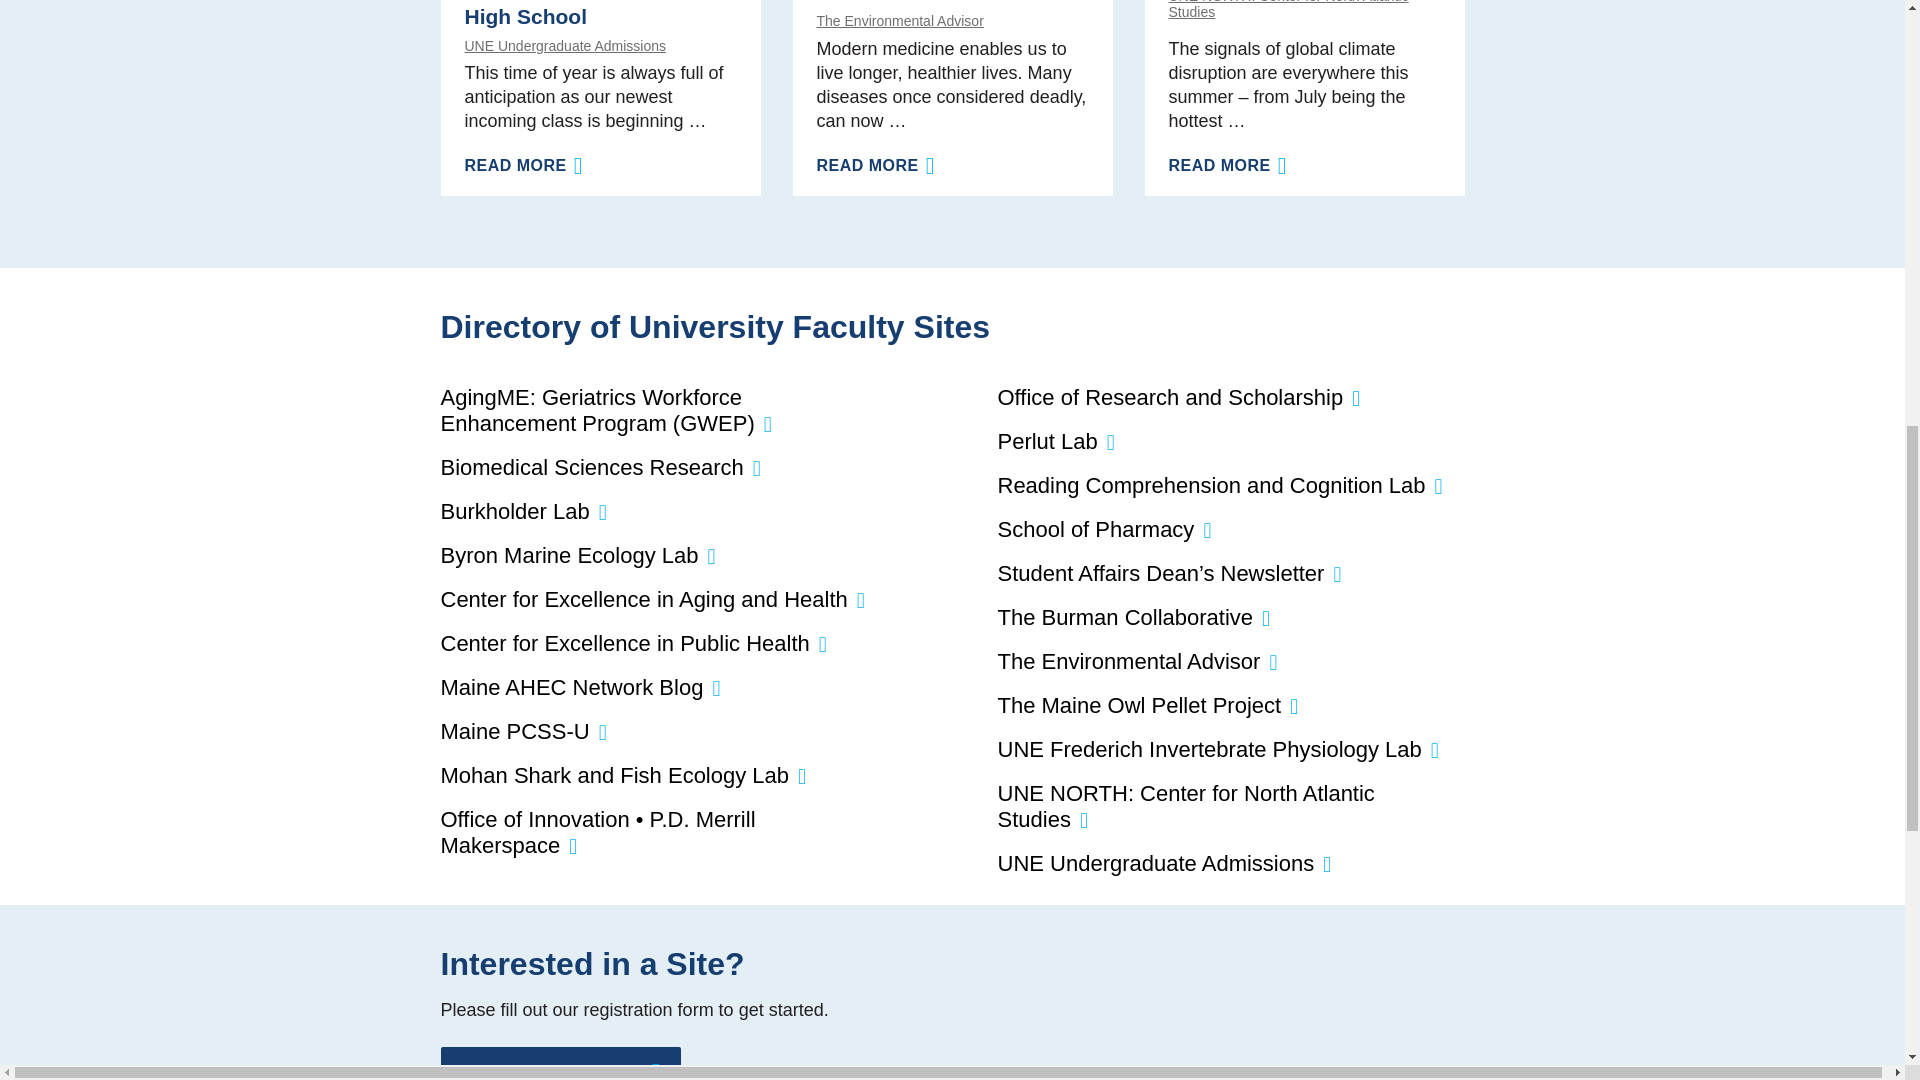  What do you see at coordinates (624, 642) in the screenshot?
I see `Center for Excellence in Public Health` at bounding box center [624, 642].